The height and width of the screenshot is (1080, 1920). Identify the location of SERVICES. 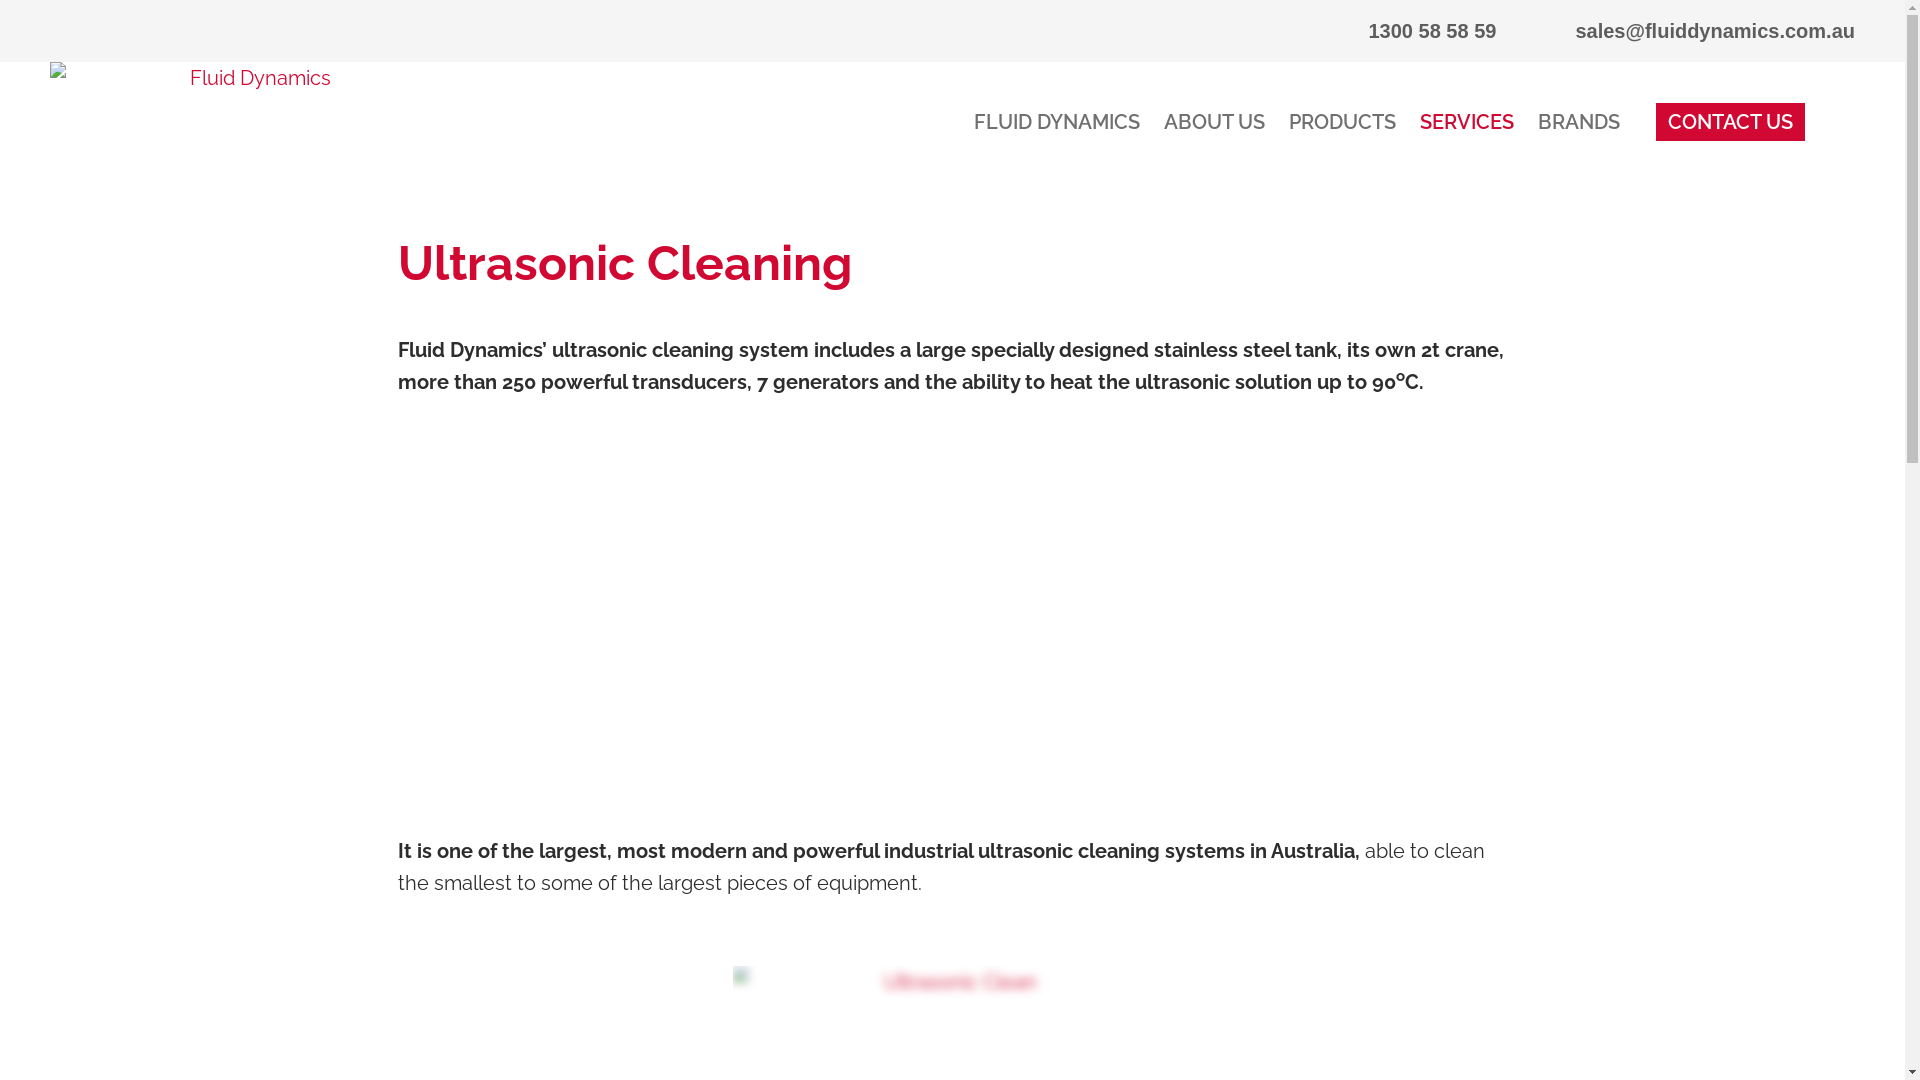
(1467, 122).